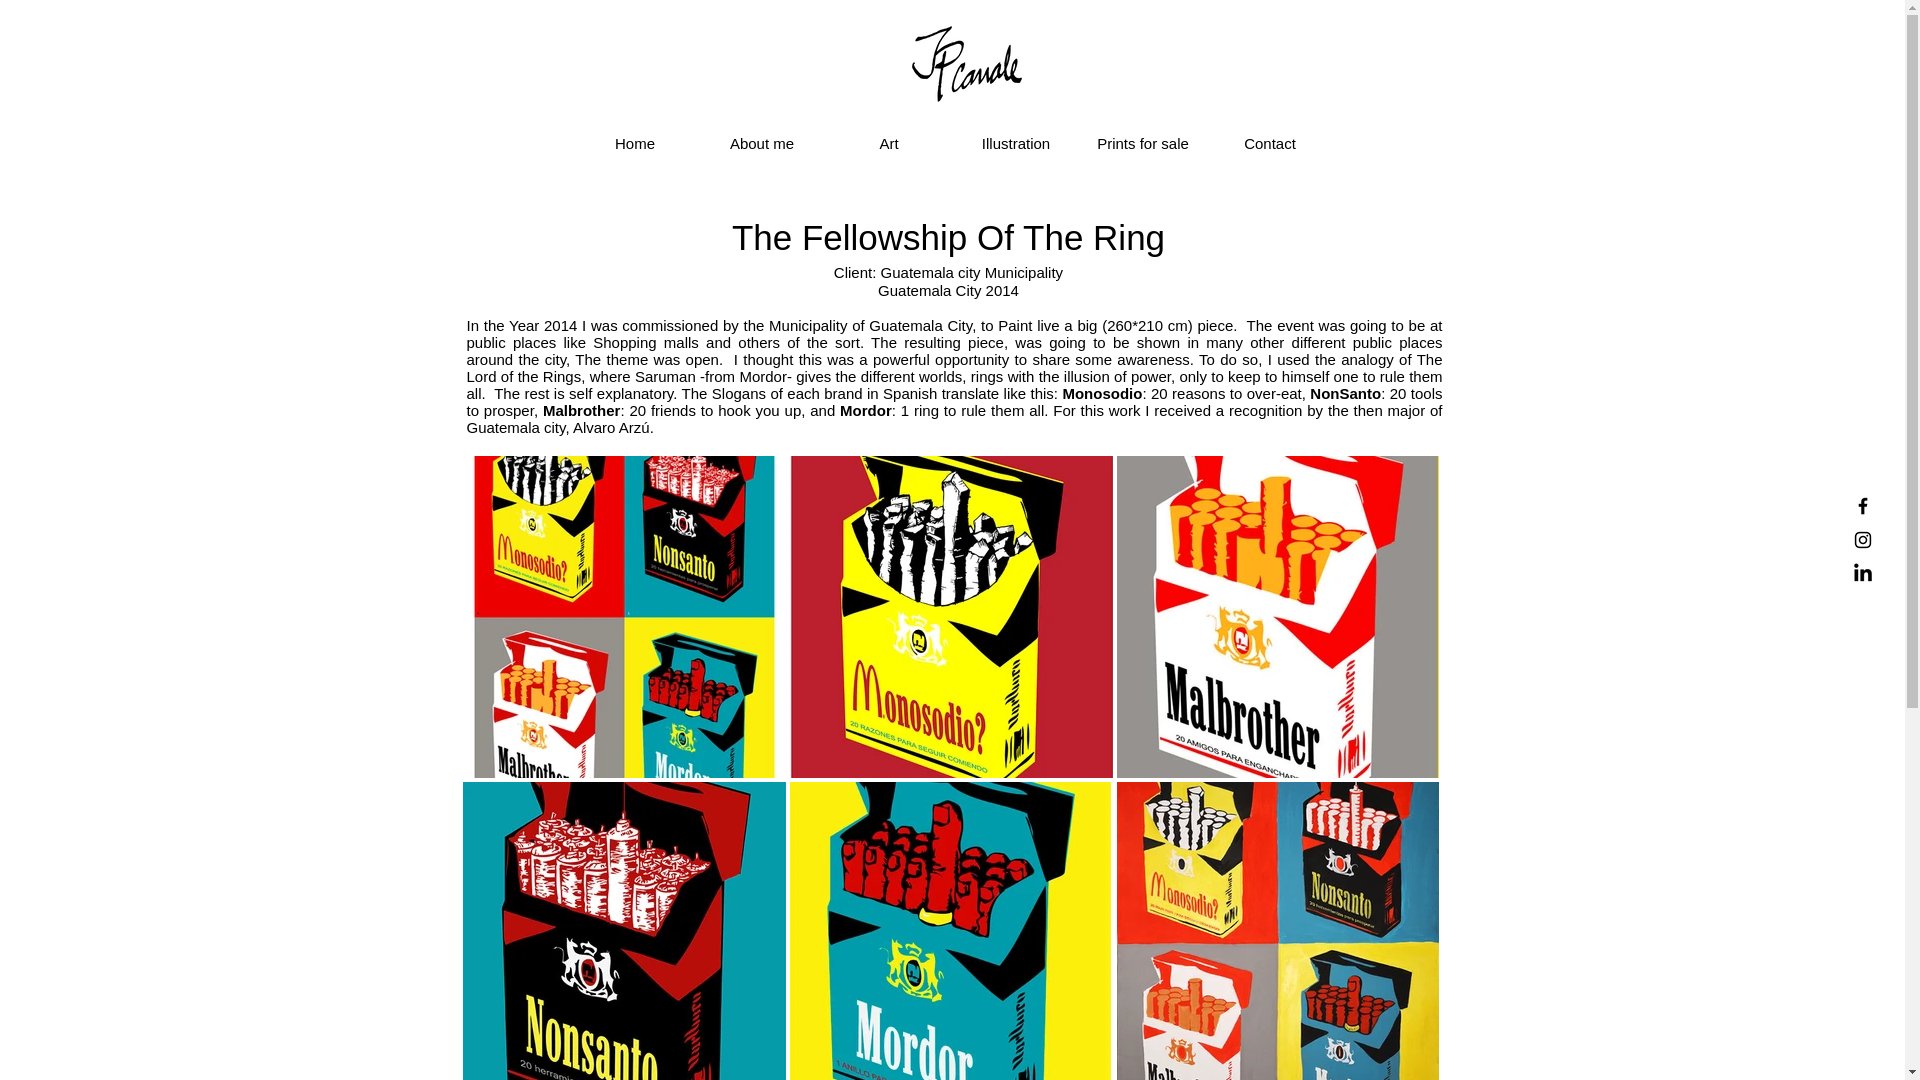  Describe the element at coordinates (762, 144) in the screenshot. I see `About me` at that location.